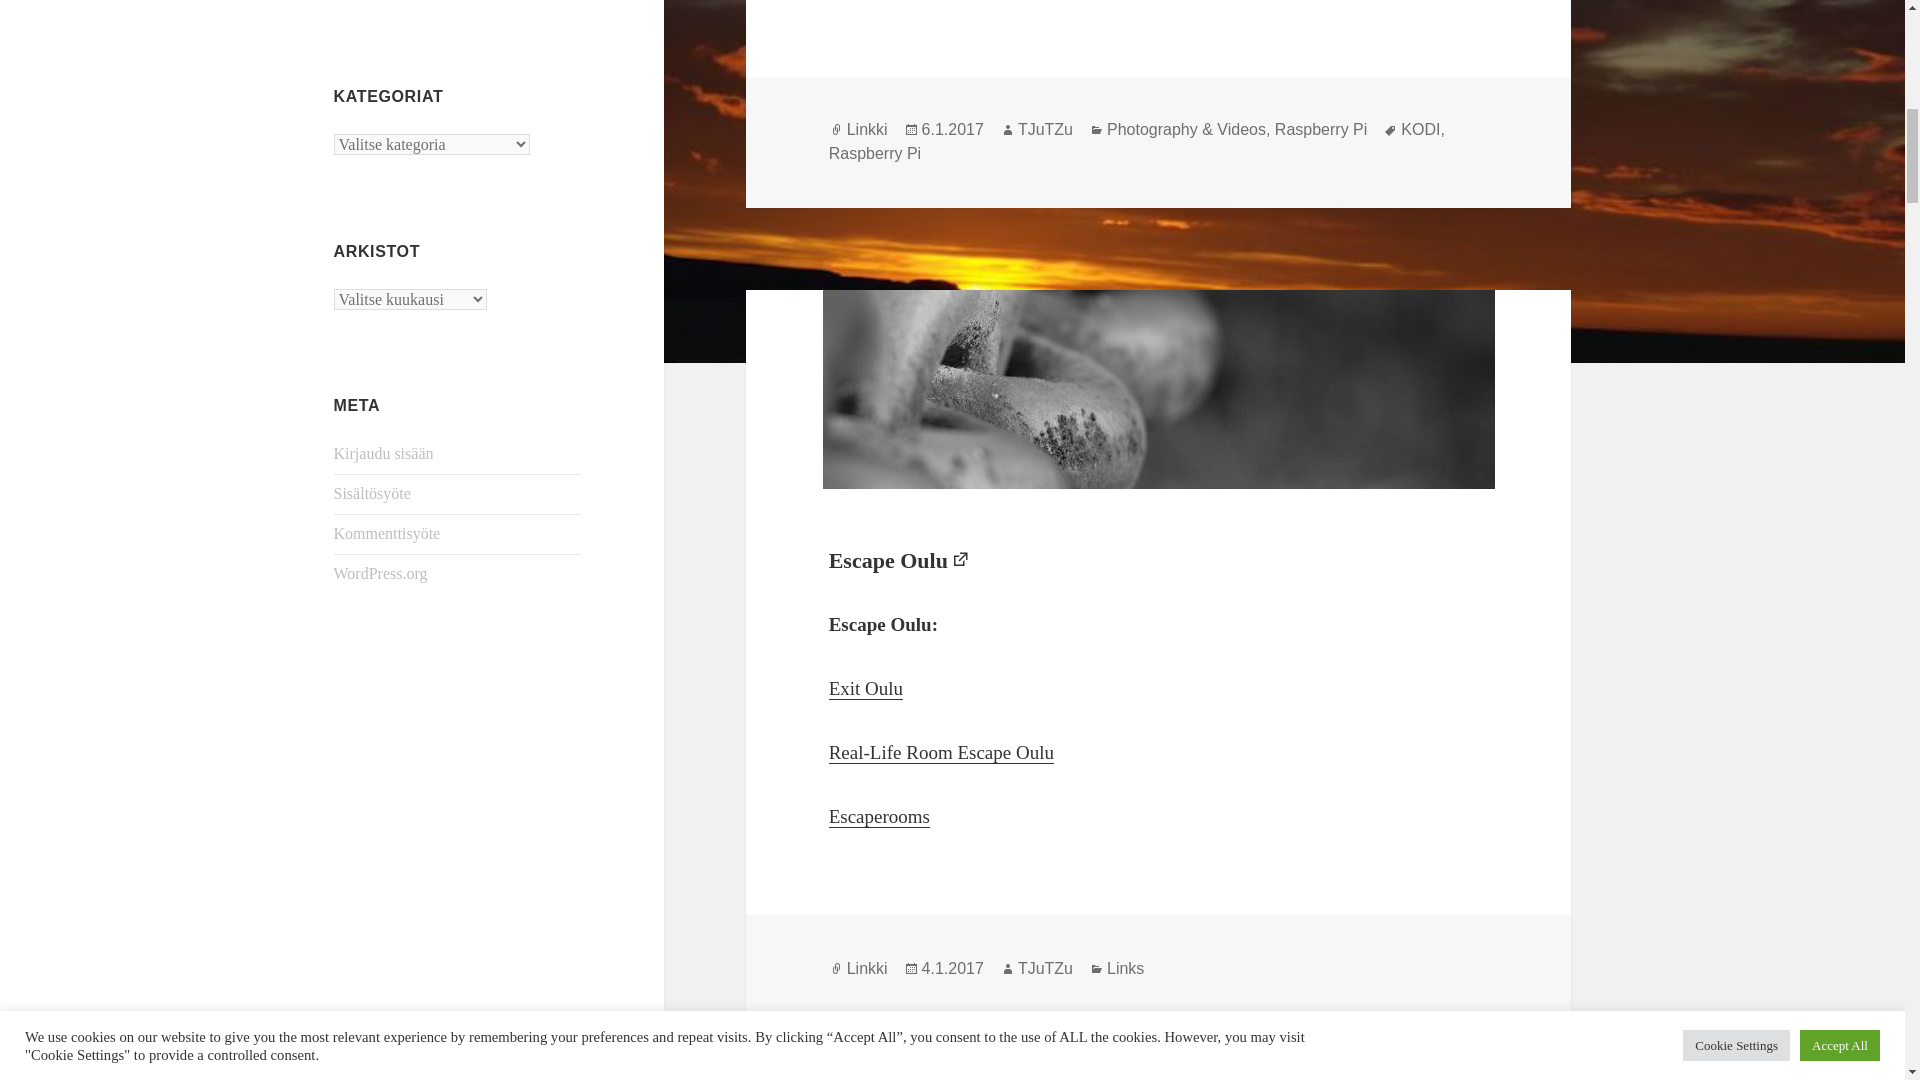  Describe the element at coordinates (952, 130) in the screenshot. I see `6.1.2017` at that location.